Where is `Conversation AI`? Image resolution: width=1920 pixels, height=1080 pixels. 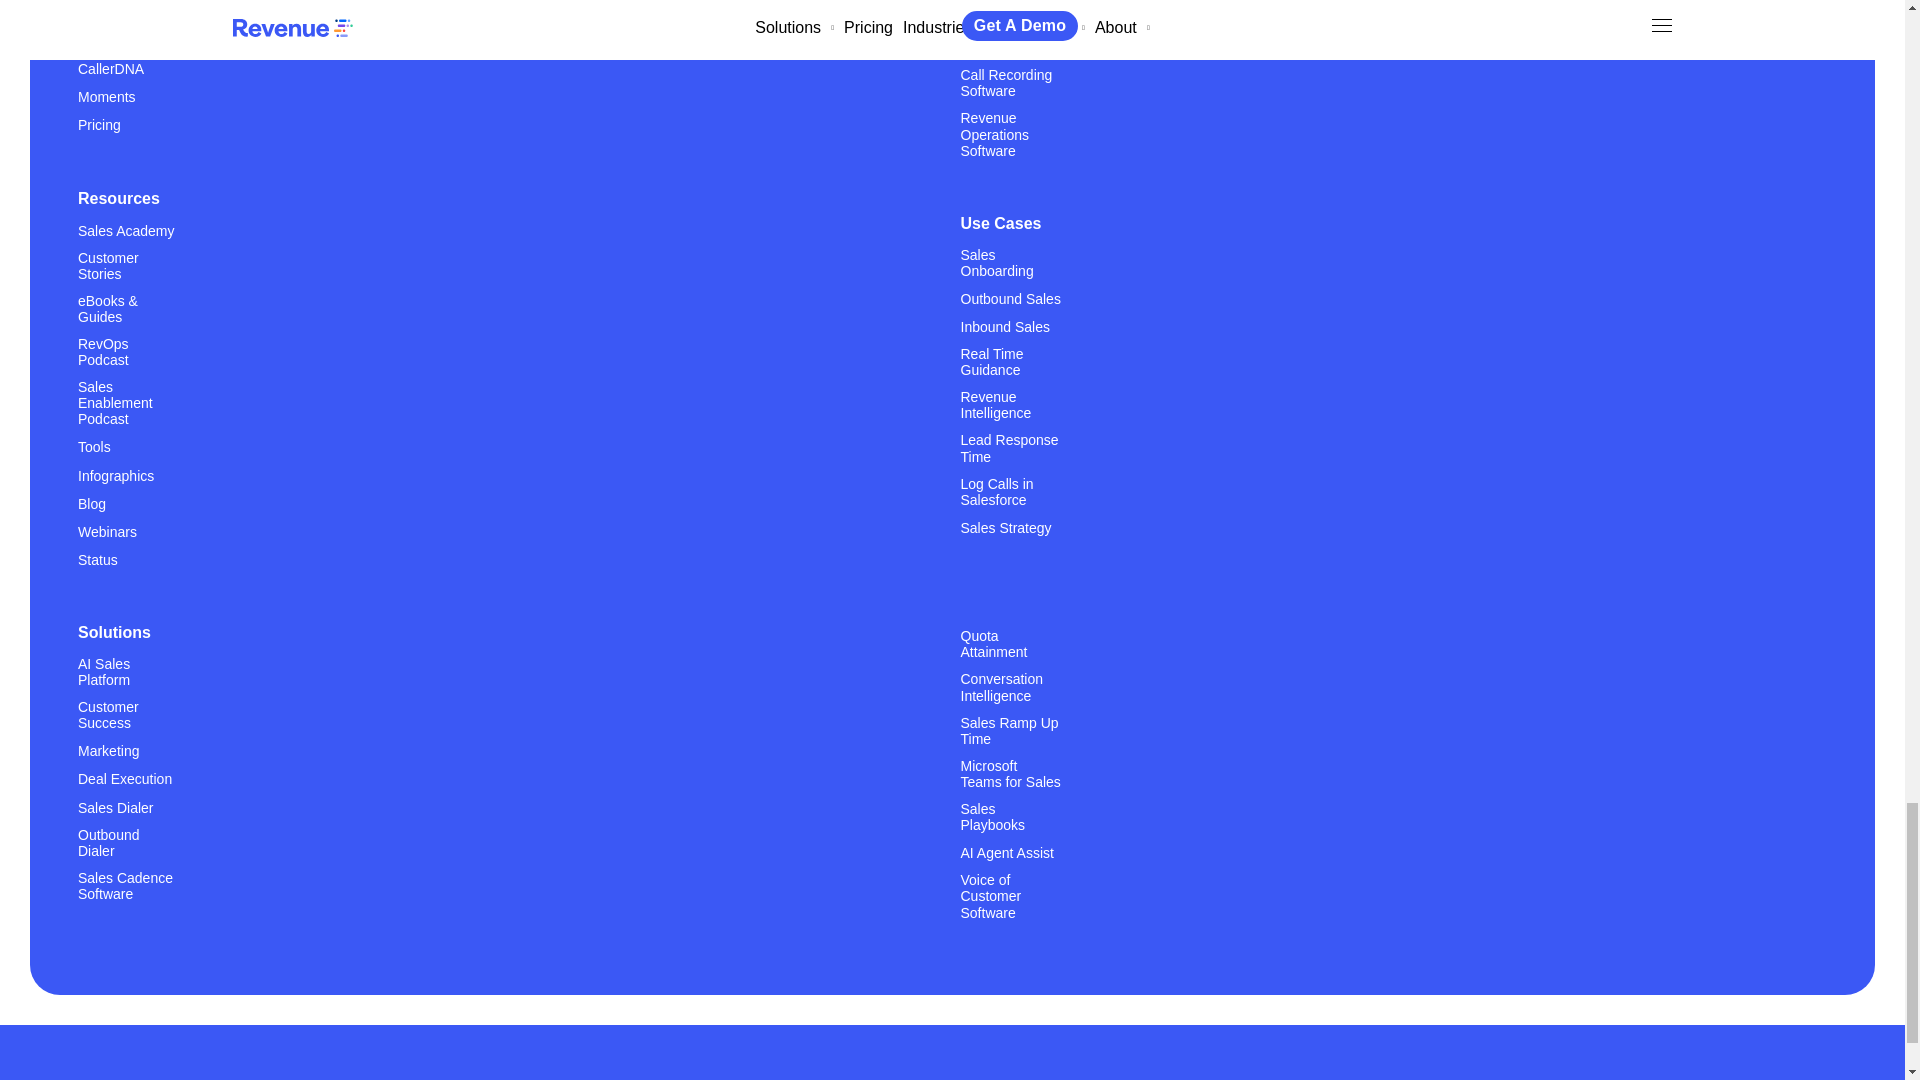 Conversation AI is located at coordinates (127, 12).